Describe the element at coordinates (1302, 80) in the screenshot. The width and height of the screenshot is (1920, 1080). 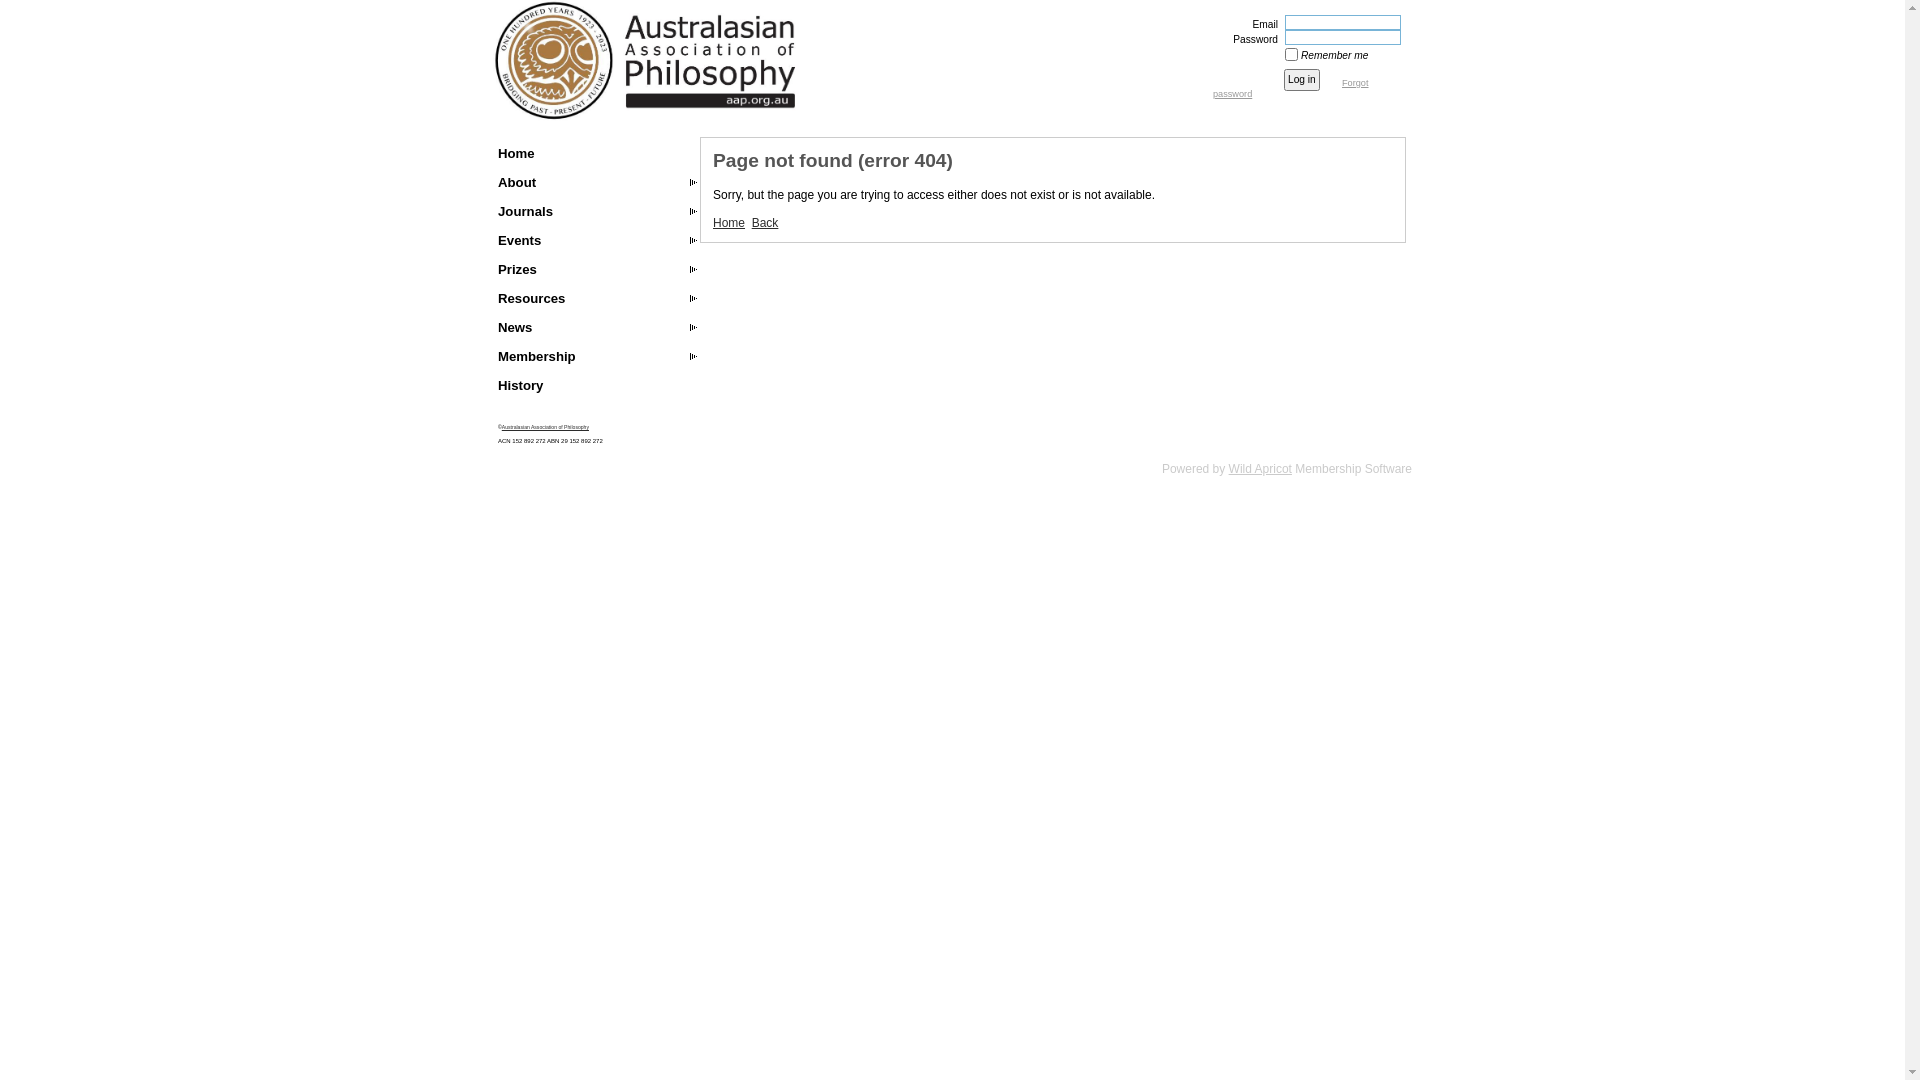
I see `Log in` at that location.